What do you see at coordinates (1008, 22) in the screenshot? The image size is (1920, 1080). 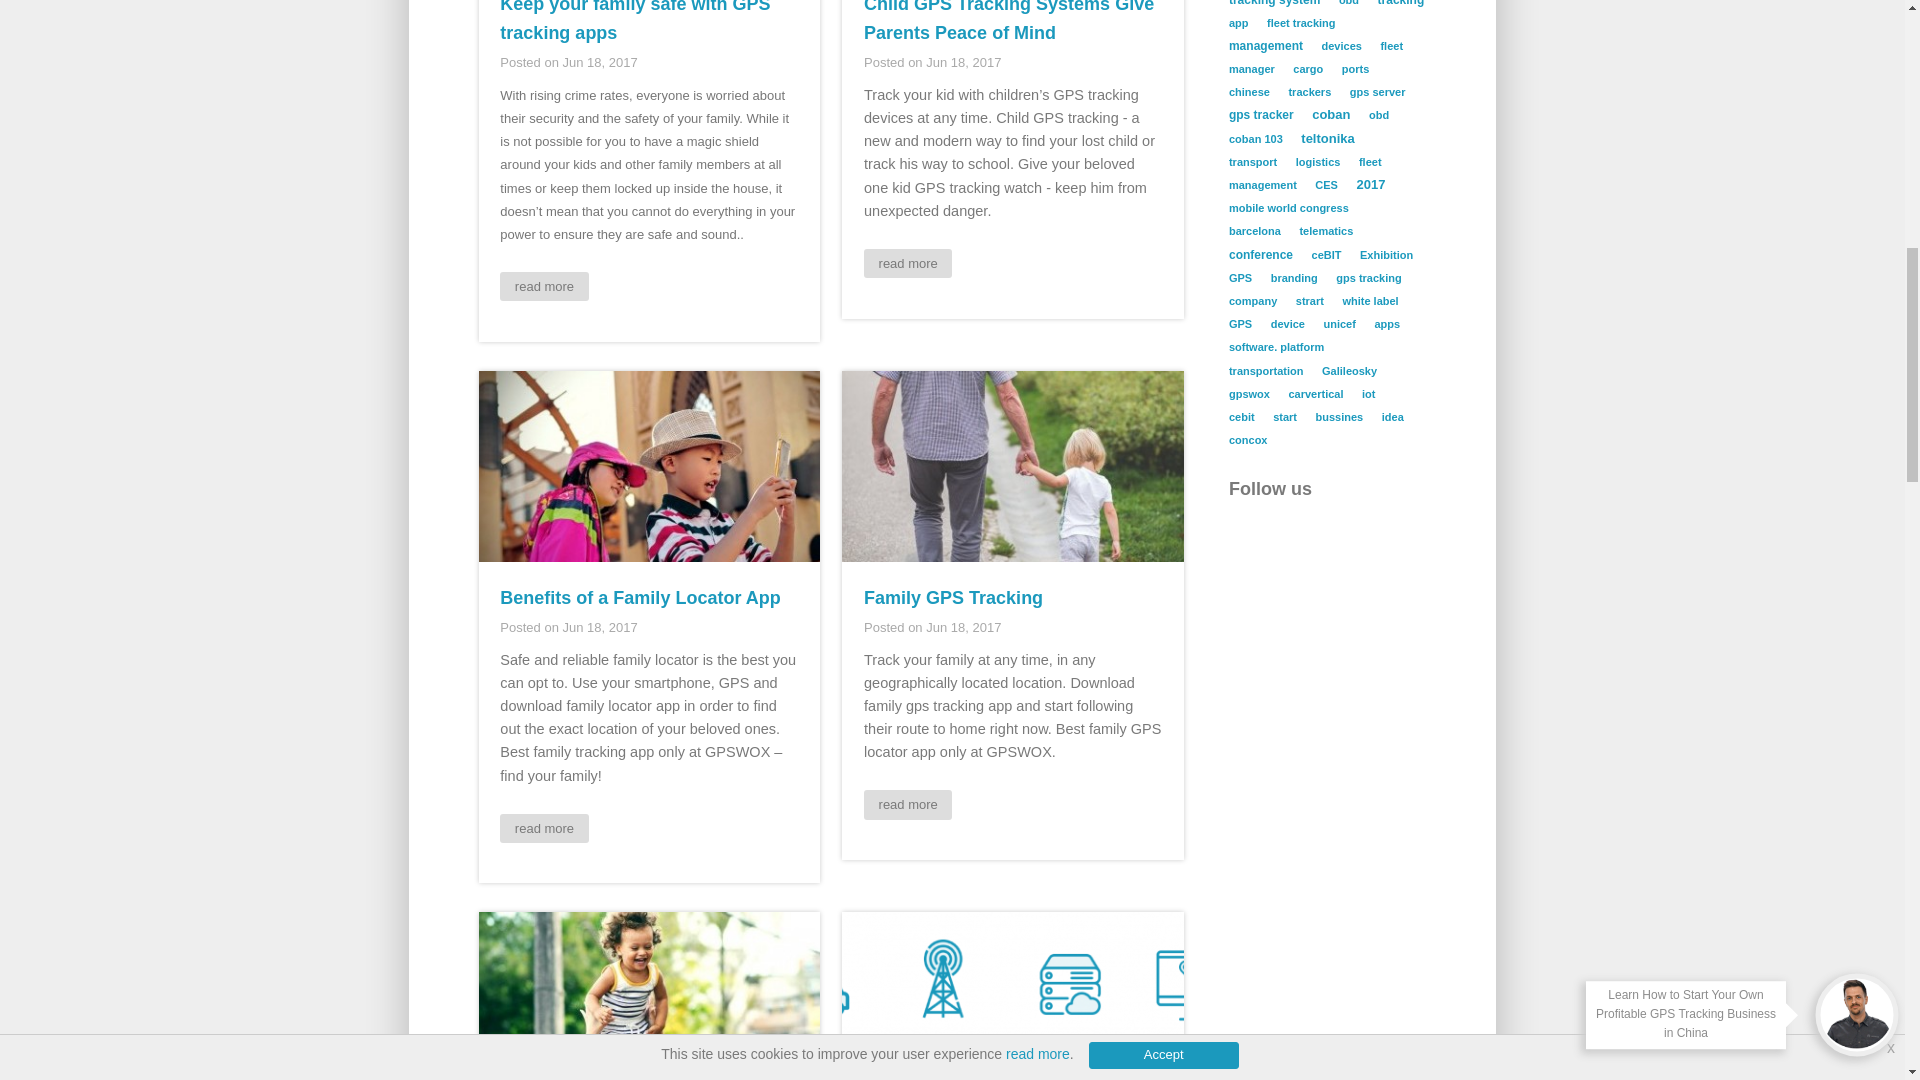 I see `Child GPS Tracking Systems Give Parents Peace of Mind` at bounding box center [1008, 22].